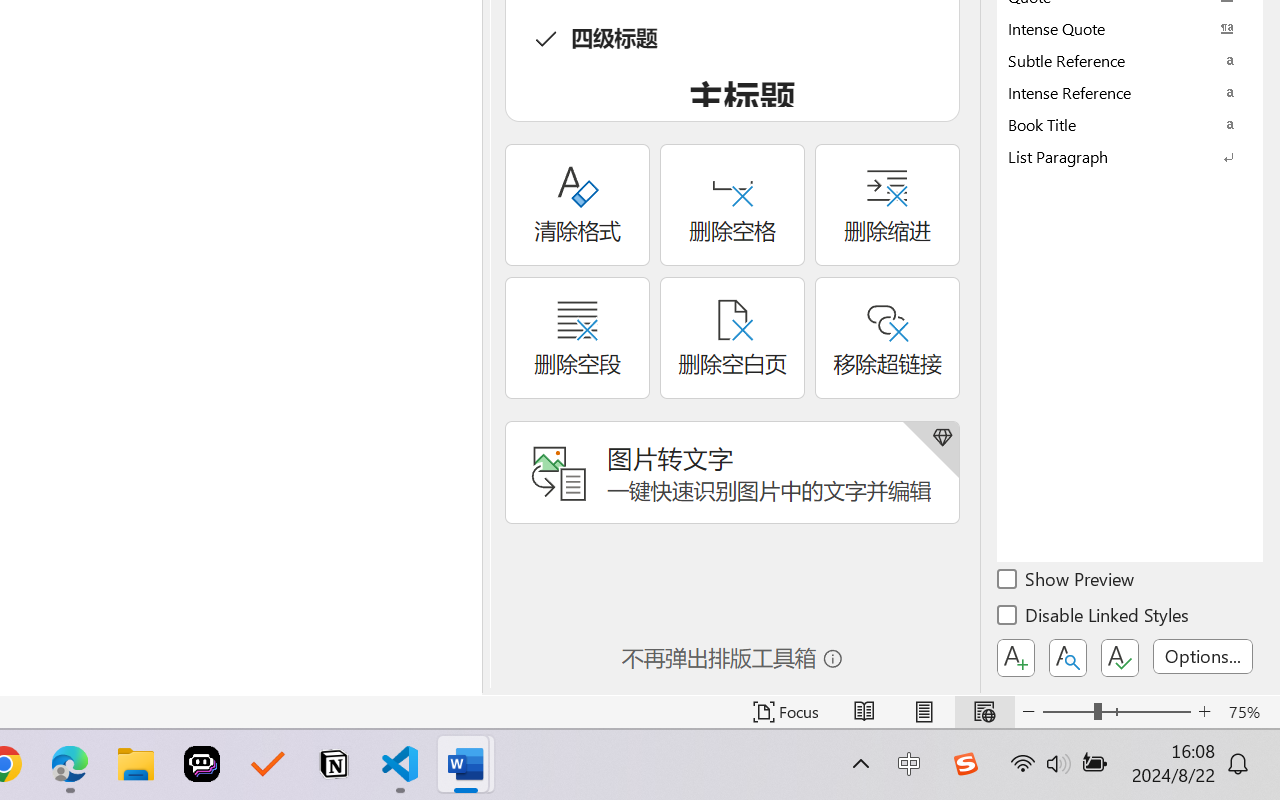 Image resolution: width=1280 pixels, height=800 pixels. I want to click on Focus , so click(786, 712).